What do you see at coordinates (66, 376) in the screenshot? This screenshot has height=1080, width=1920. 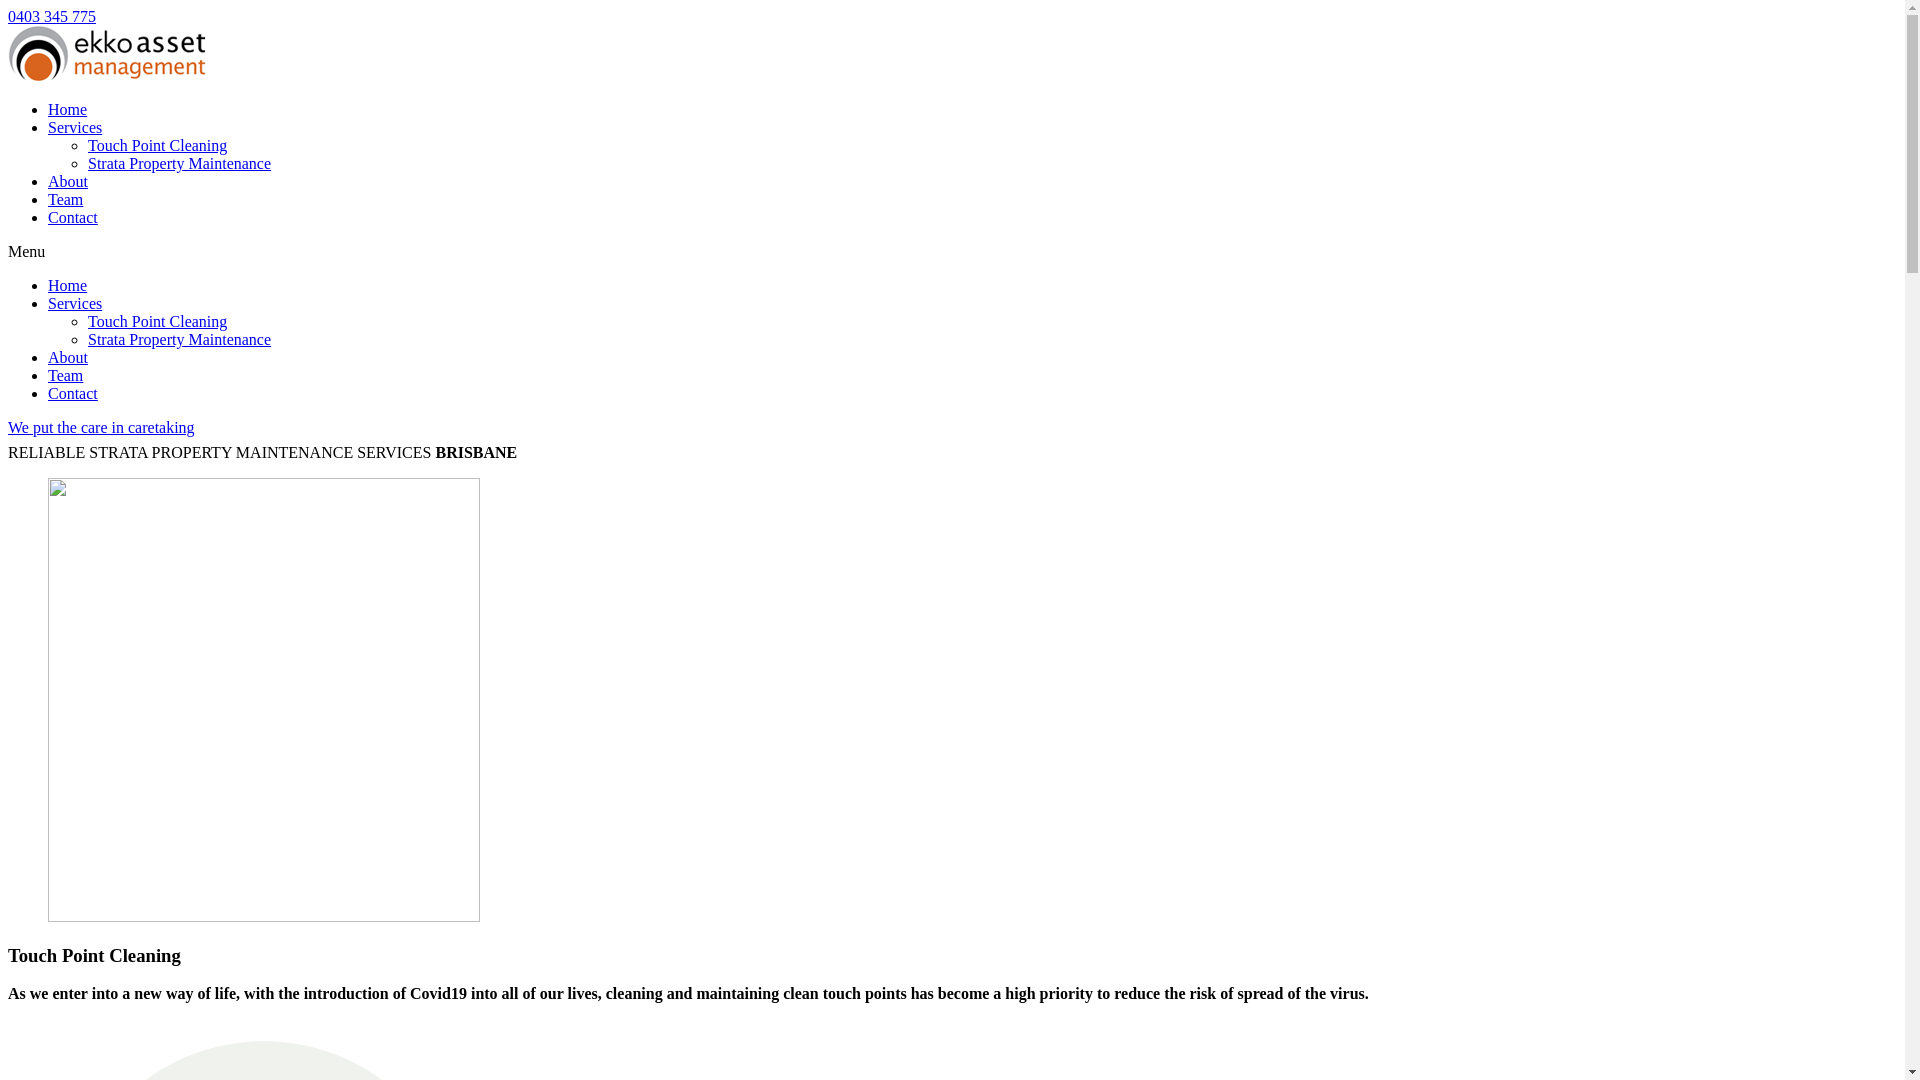 I see `Team` at bounding box center [66, 376].